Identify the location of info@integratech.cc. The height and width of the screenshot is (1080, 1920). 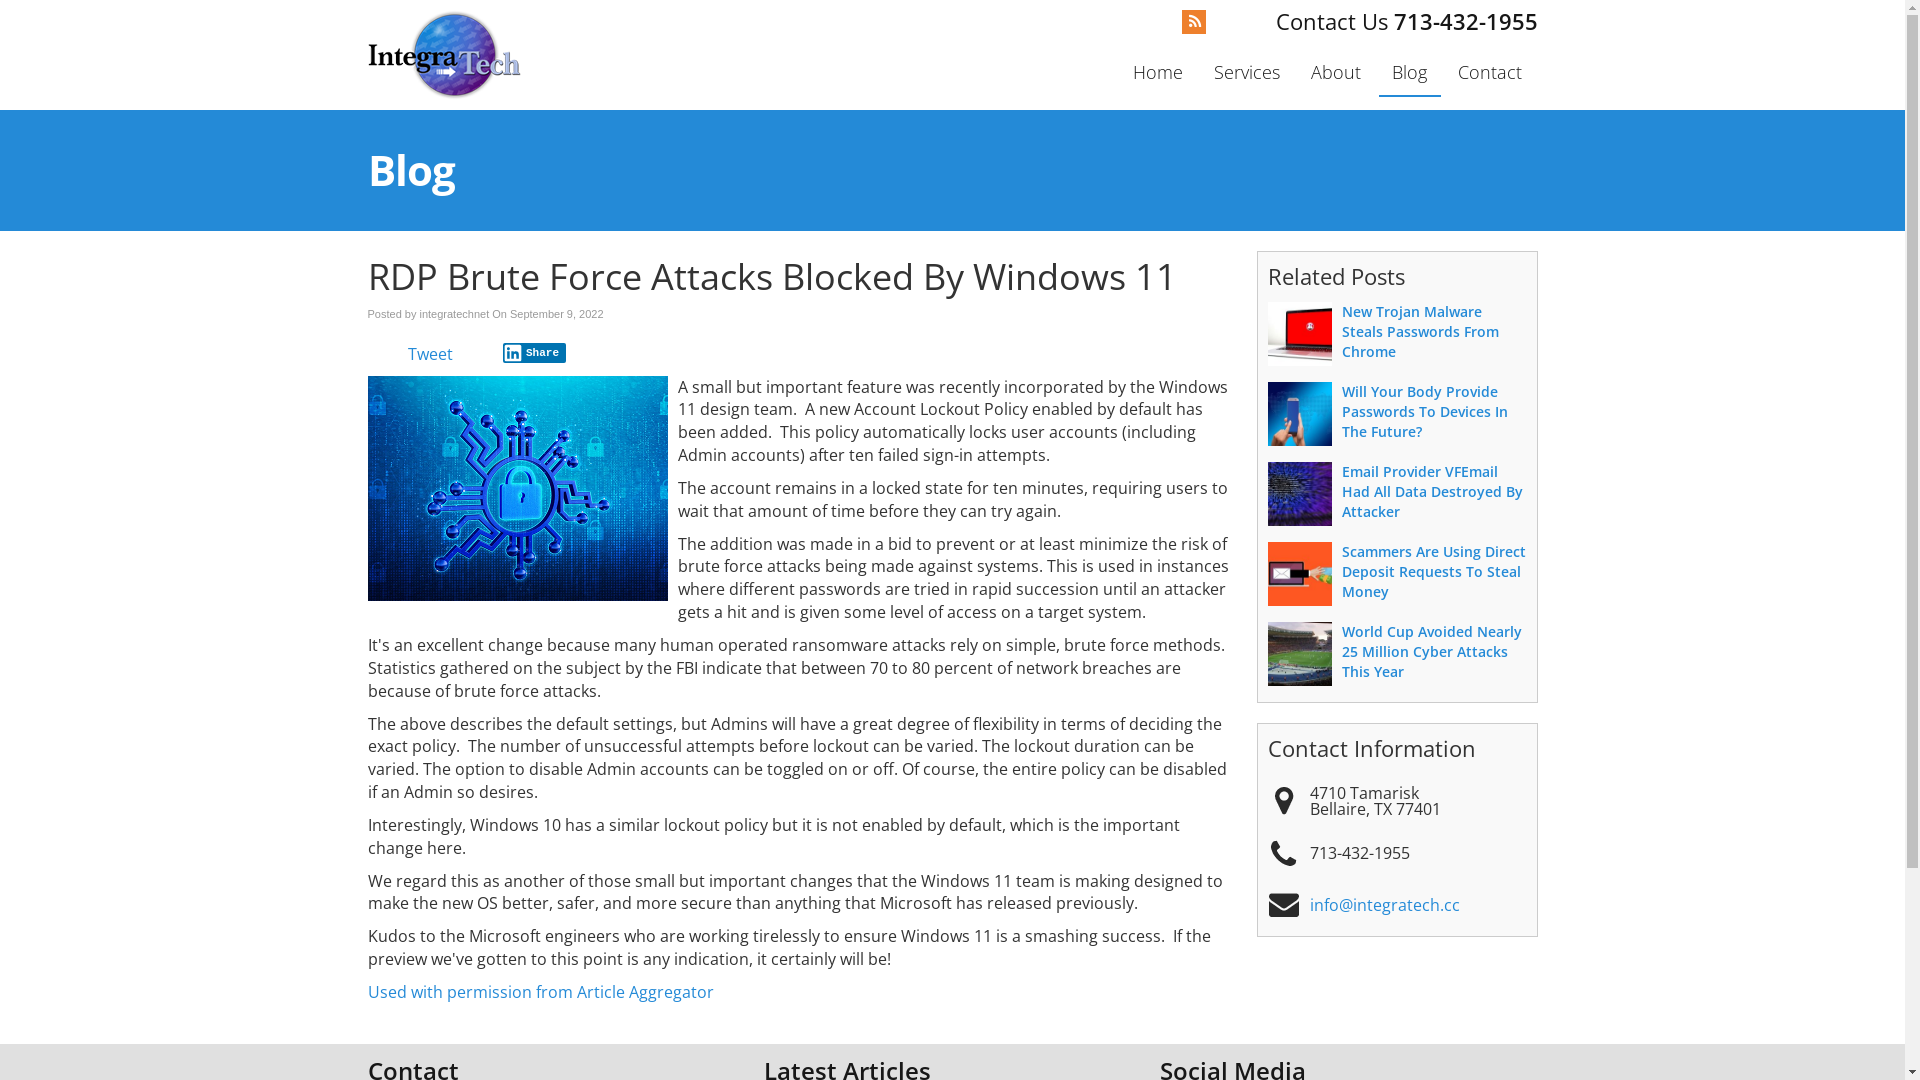
(1385, 904).